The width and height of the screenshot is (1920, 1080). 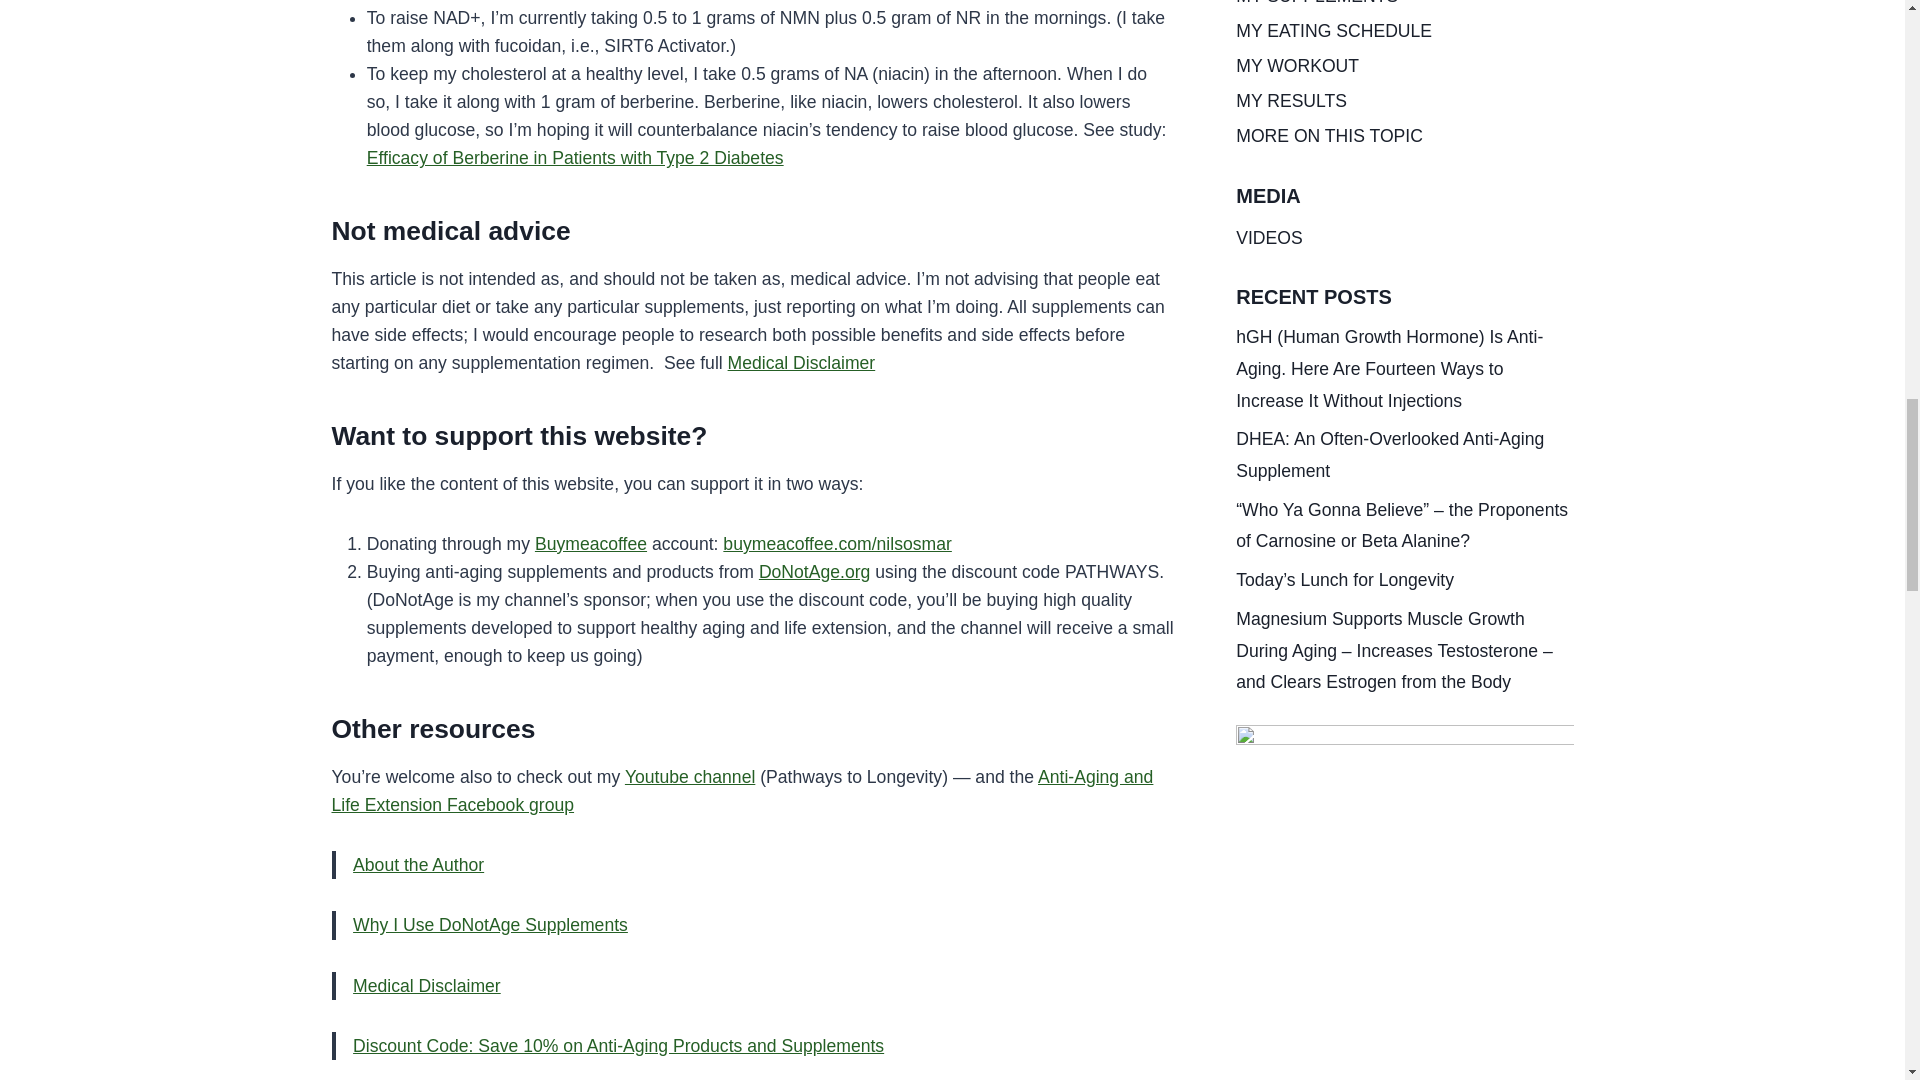 I want to click on Medical Disclaimer, so click(x=801, y=362).